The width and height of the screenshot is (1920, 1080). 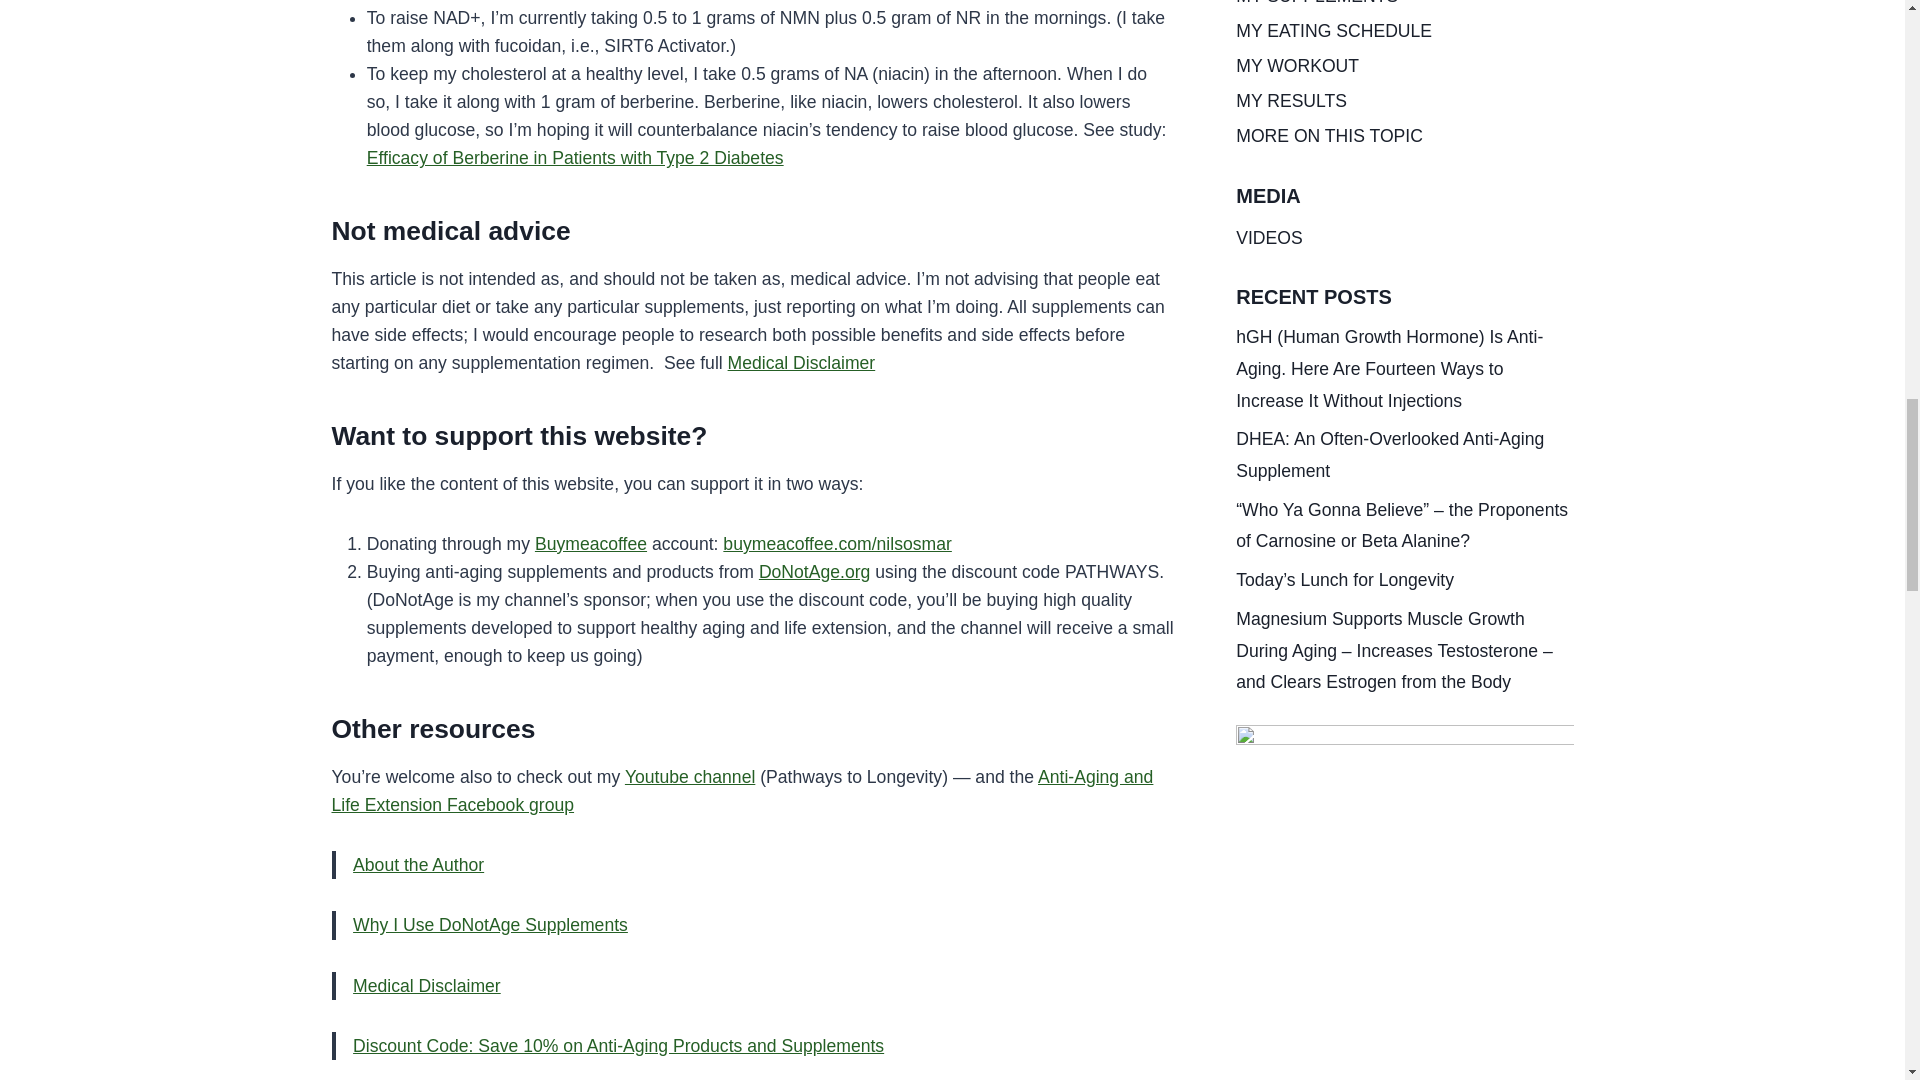 I want to click on Medical Disclaimer, so click(x=801, y=362).